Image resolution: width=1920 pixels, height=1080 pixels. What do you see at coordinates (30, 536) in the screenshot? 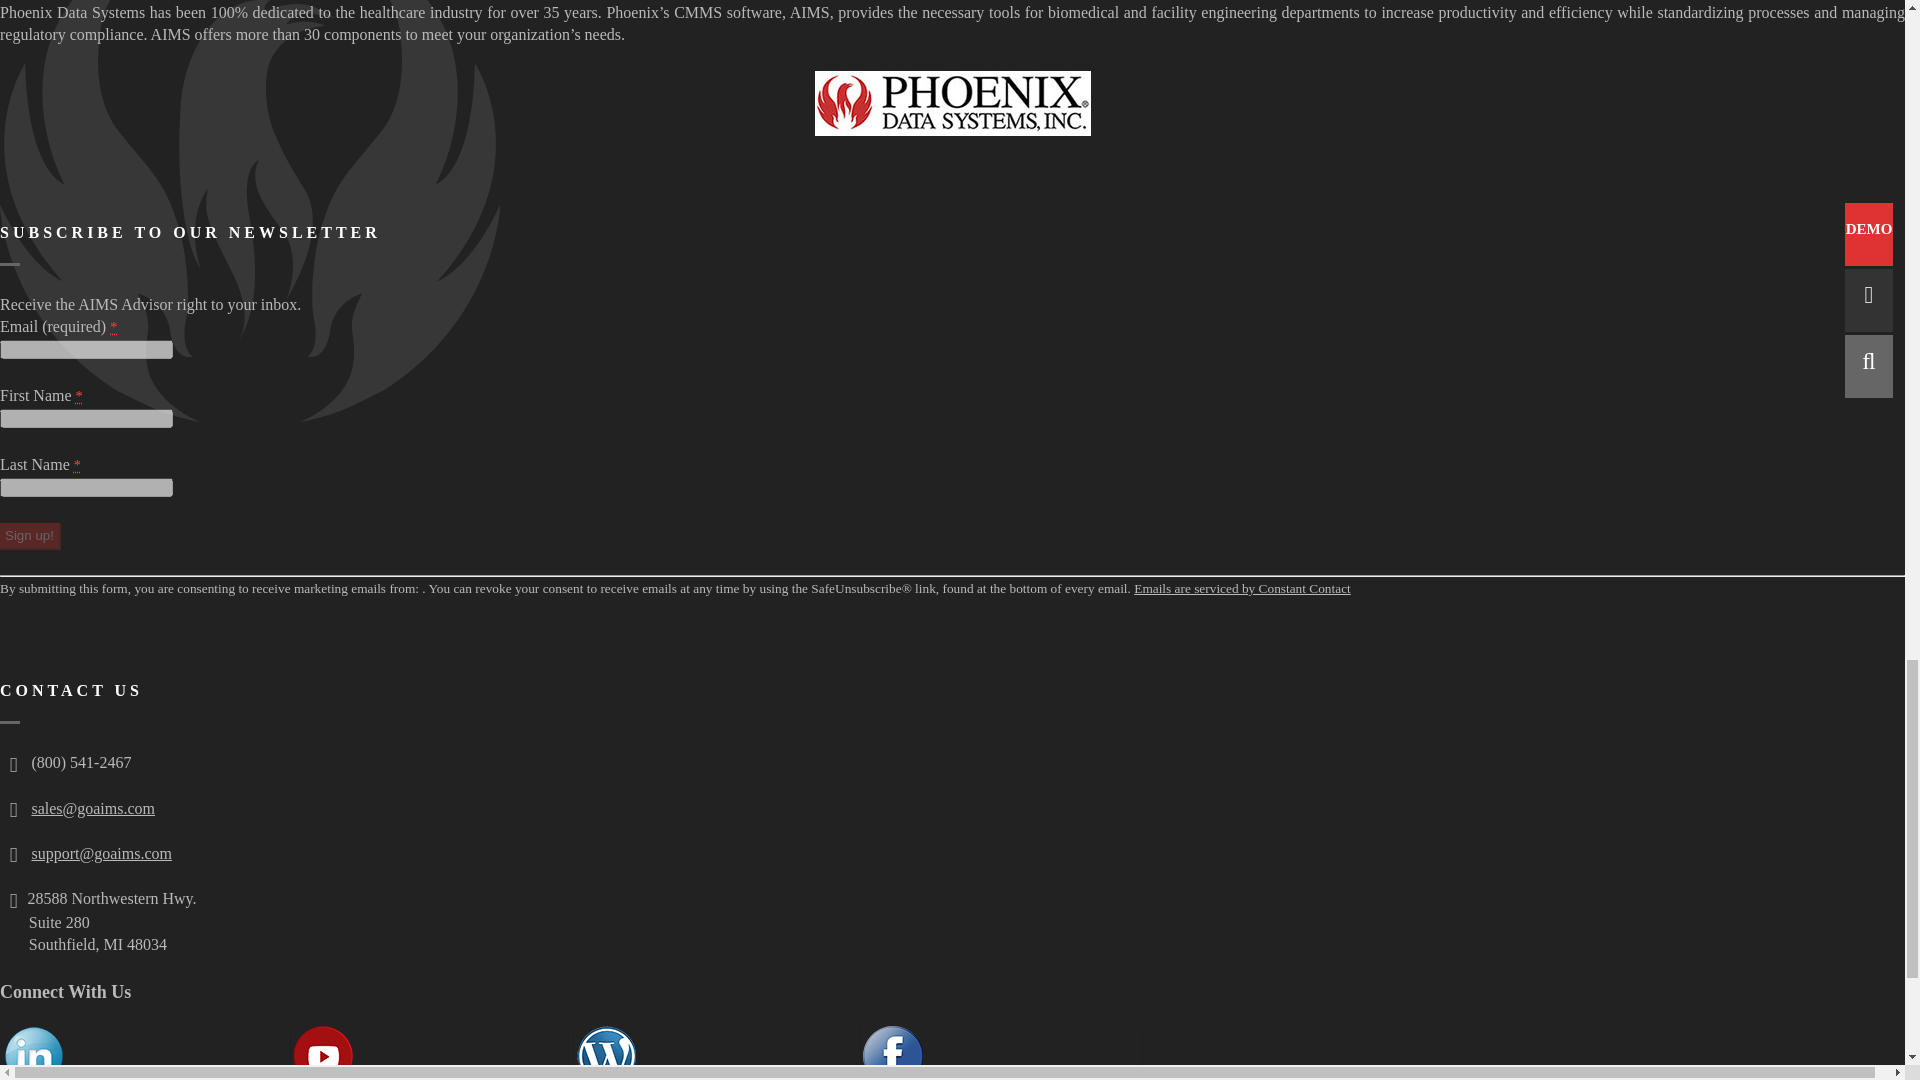
I see `Sign up!` at bounding box center [30, 536].